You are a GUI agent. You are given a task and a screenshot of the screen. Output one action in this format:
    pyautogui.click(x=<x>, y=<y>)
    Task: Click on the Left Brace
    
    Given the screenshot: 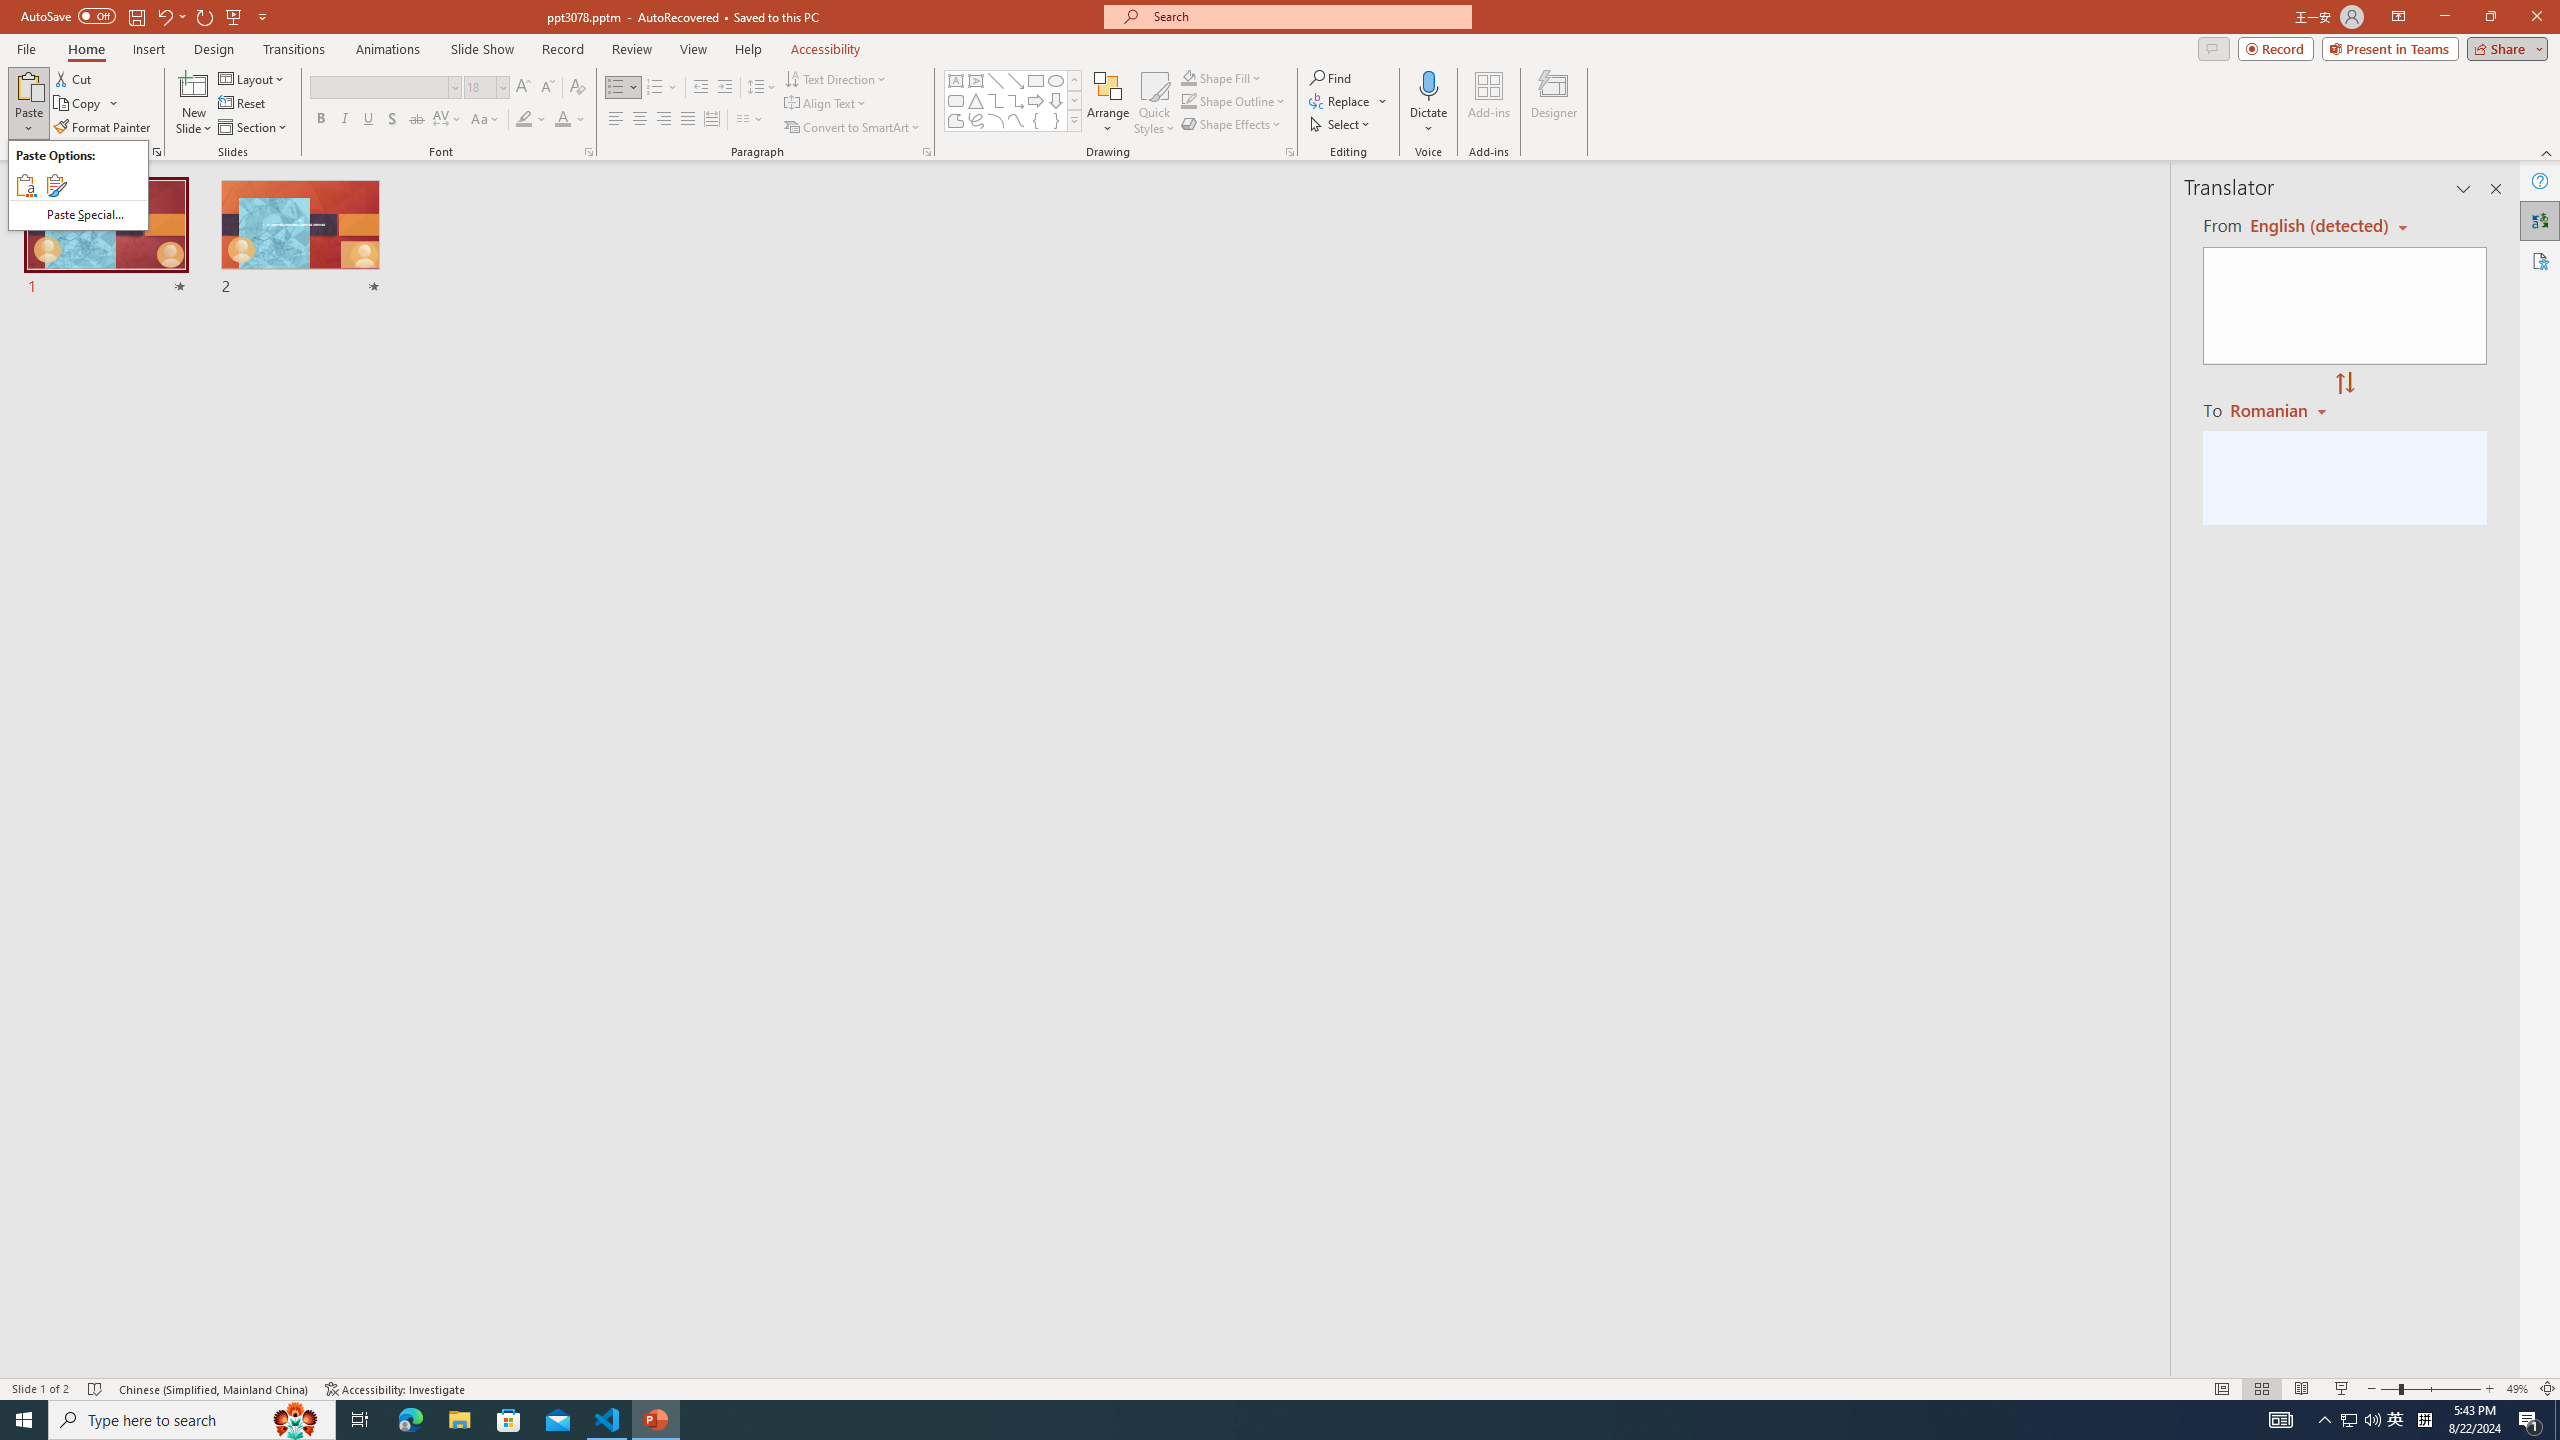 What is the action you would take?
    pyautogui.click(x=1036, y=120)
    